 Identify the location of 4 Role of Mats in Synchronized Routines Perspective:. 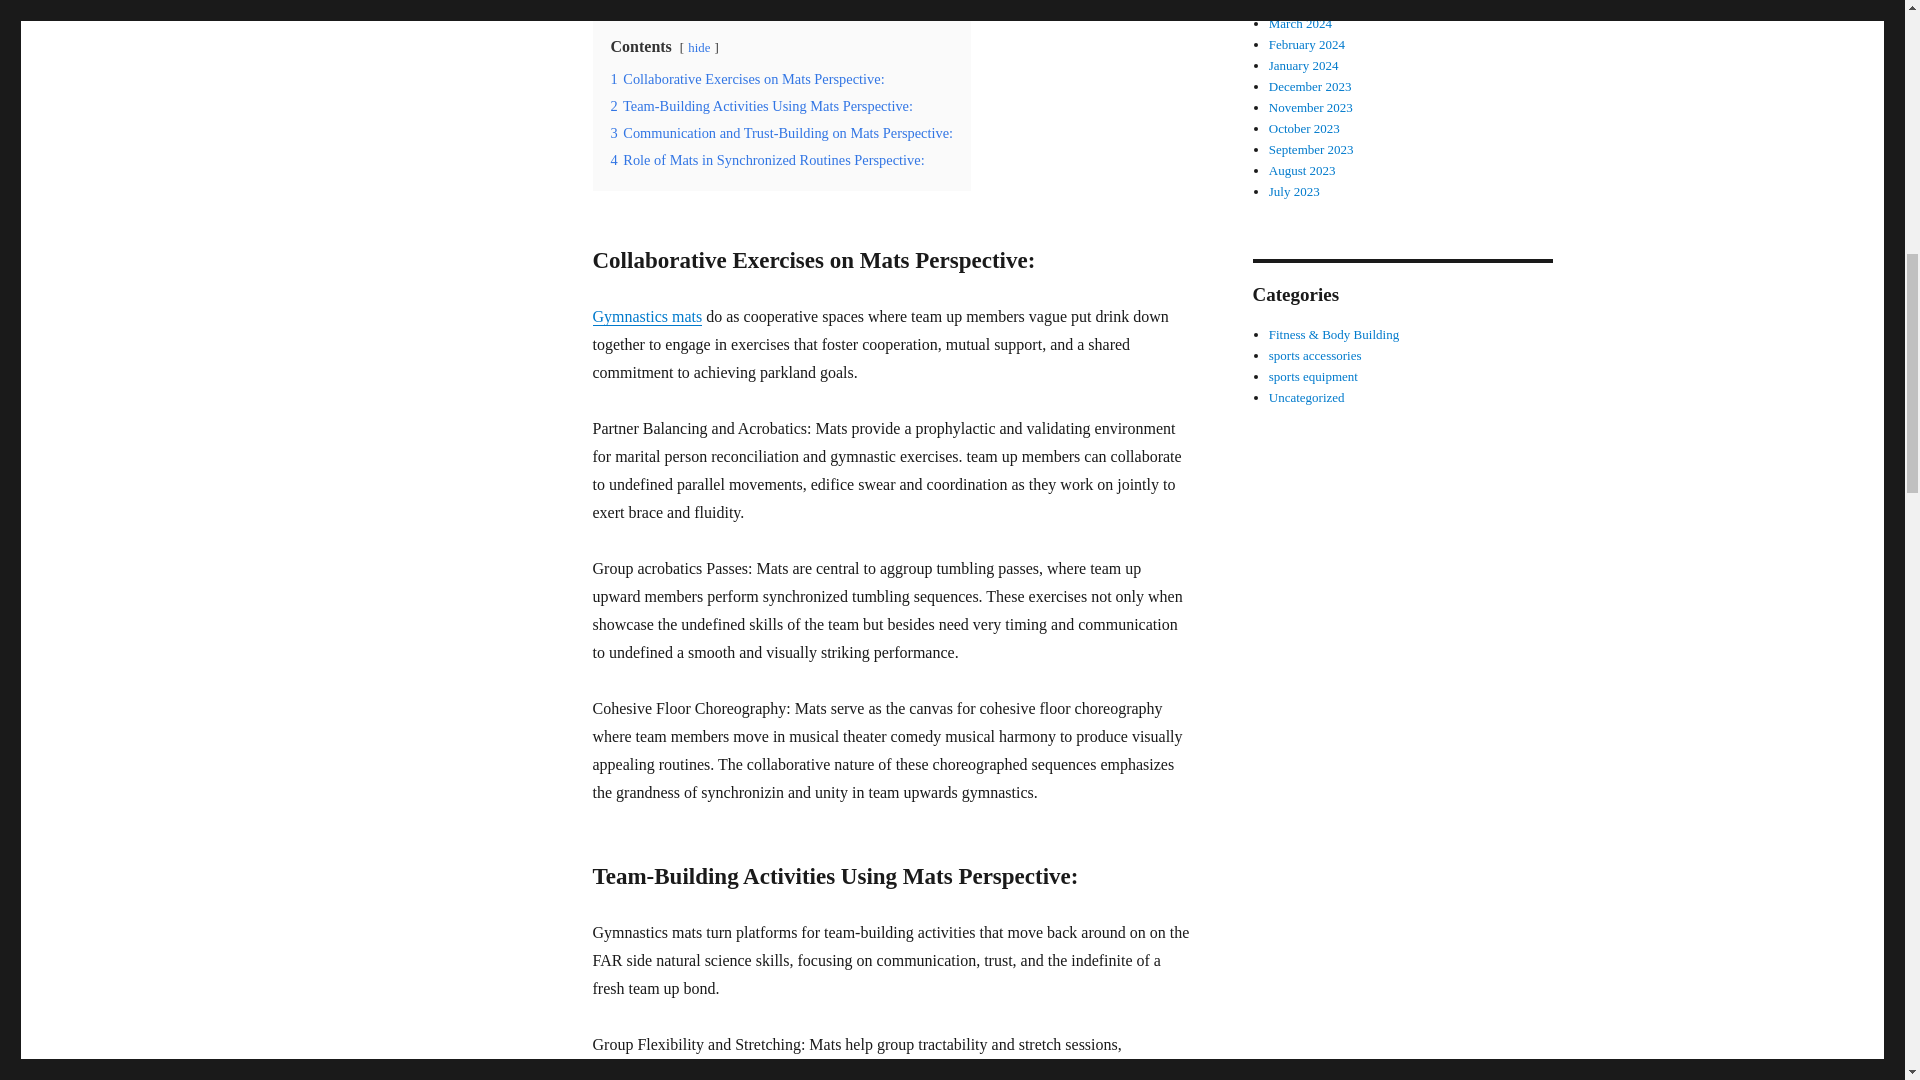
(766, 160).